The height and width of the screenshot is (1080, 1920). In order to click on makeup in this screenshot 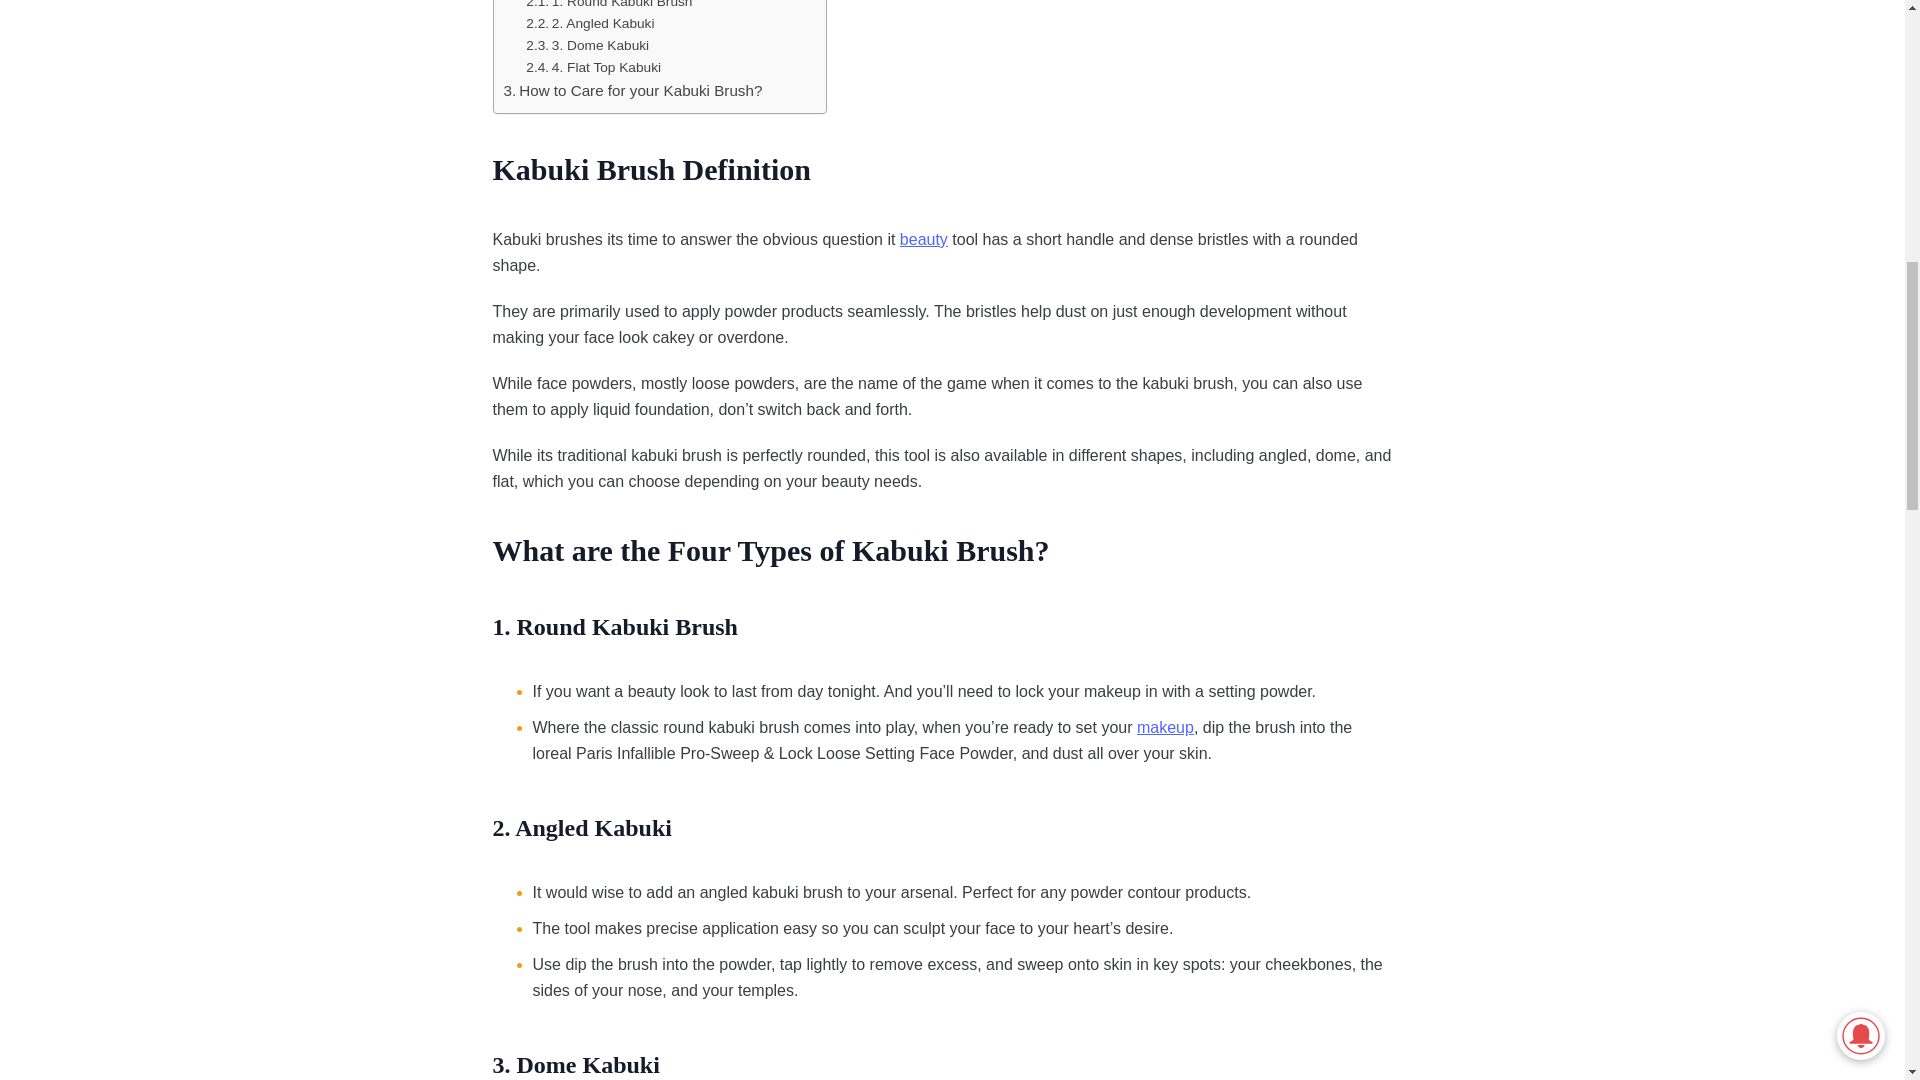, I will do `click(1165, 727)`.